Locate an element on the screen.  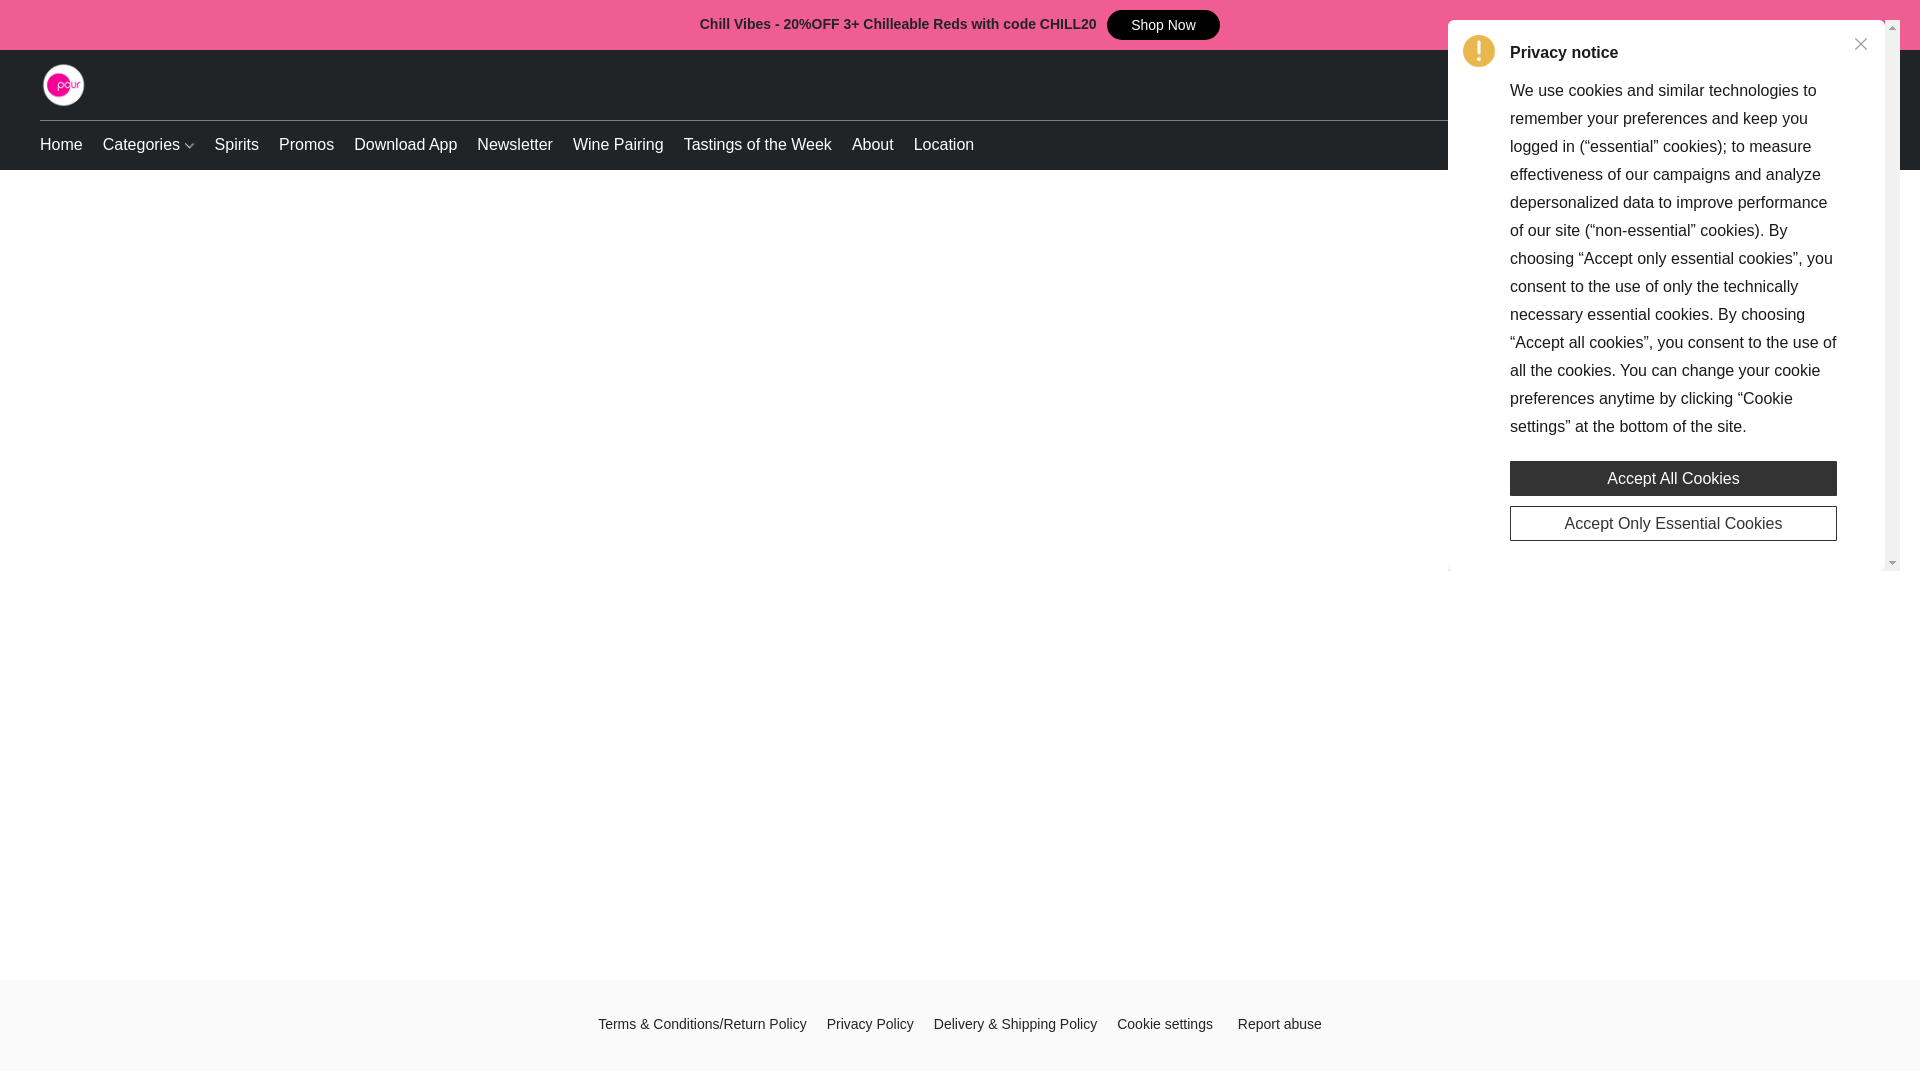
Categories is located at coordinates (148, 145).